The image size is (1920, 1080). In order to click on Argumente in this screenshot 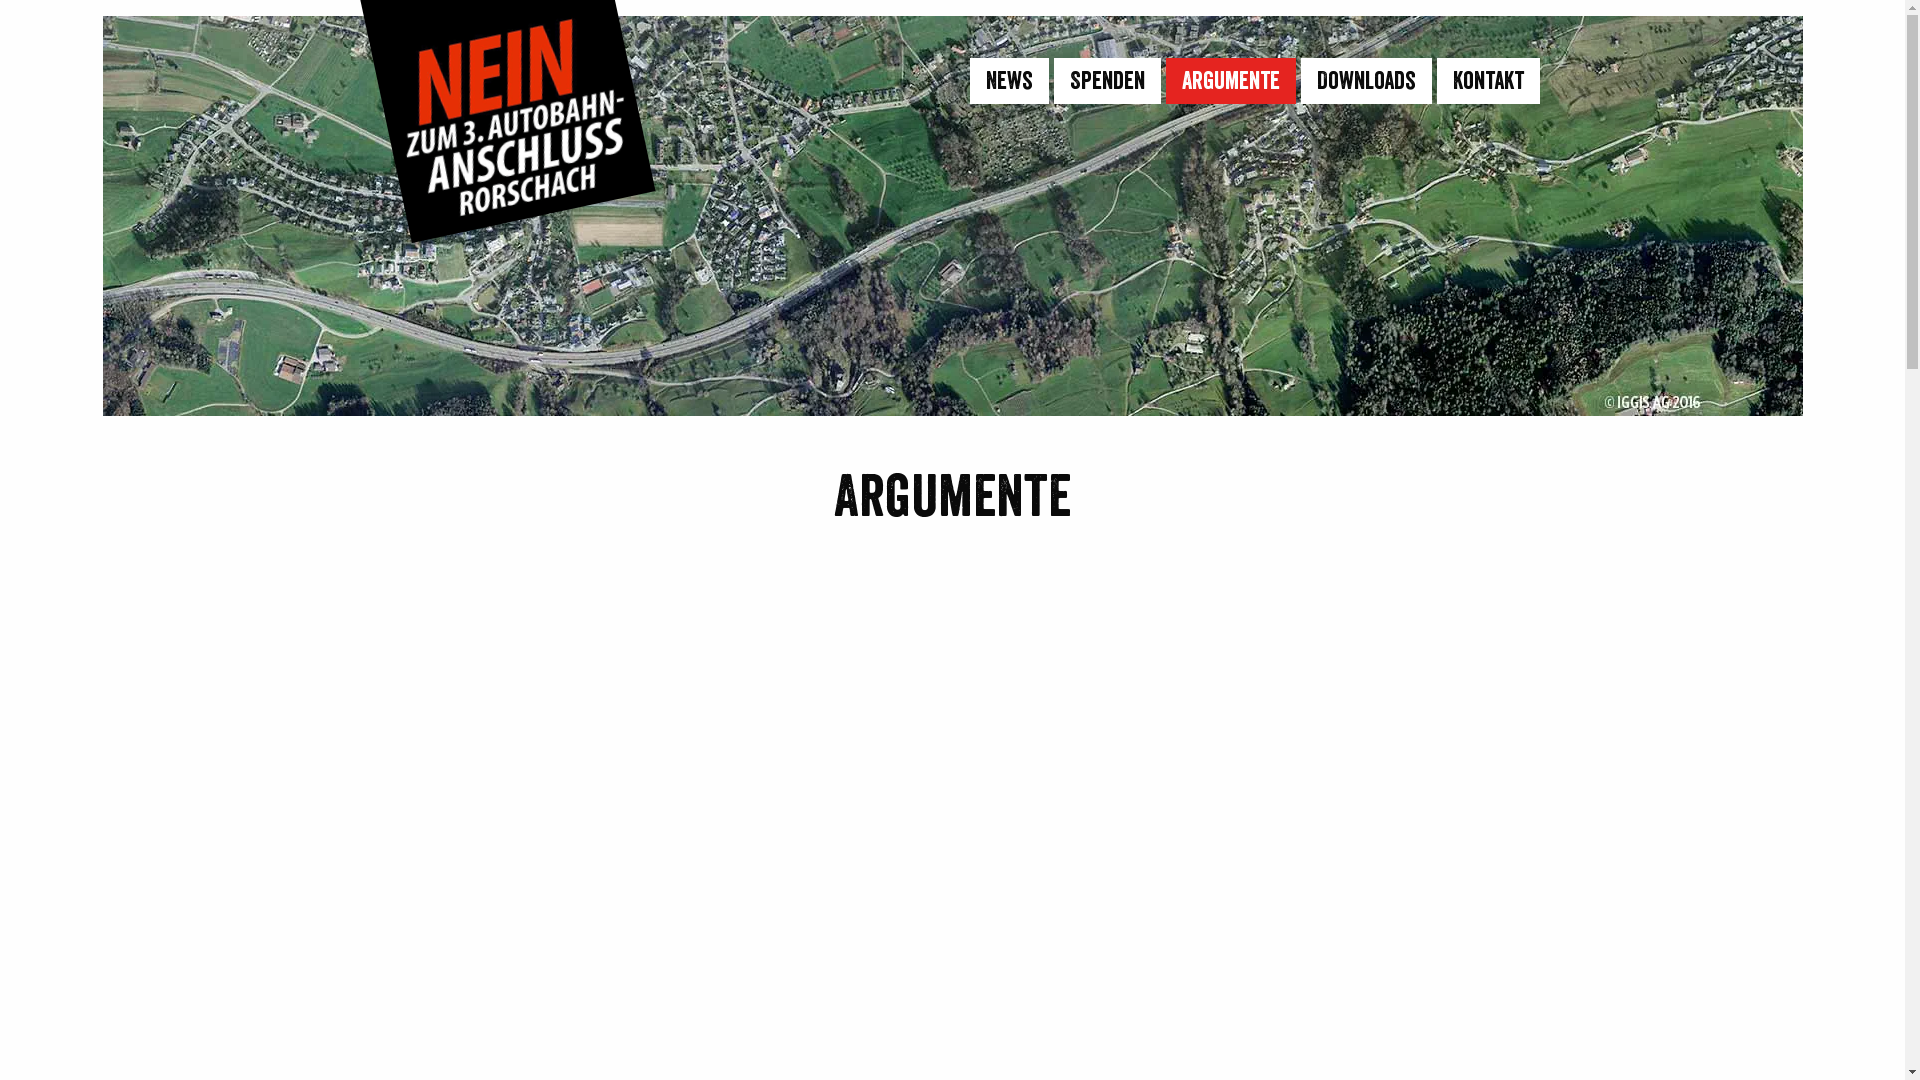, I will do `click(1231, 81)`.